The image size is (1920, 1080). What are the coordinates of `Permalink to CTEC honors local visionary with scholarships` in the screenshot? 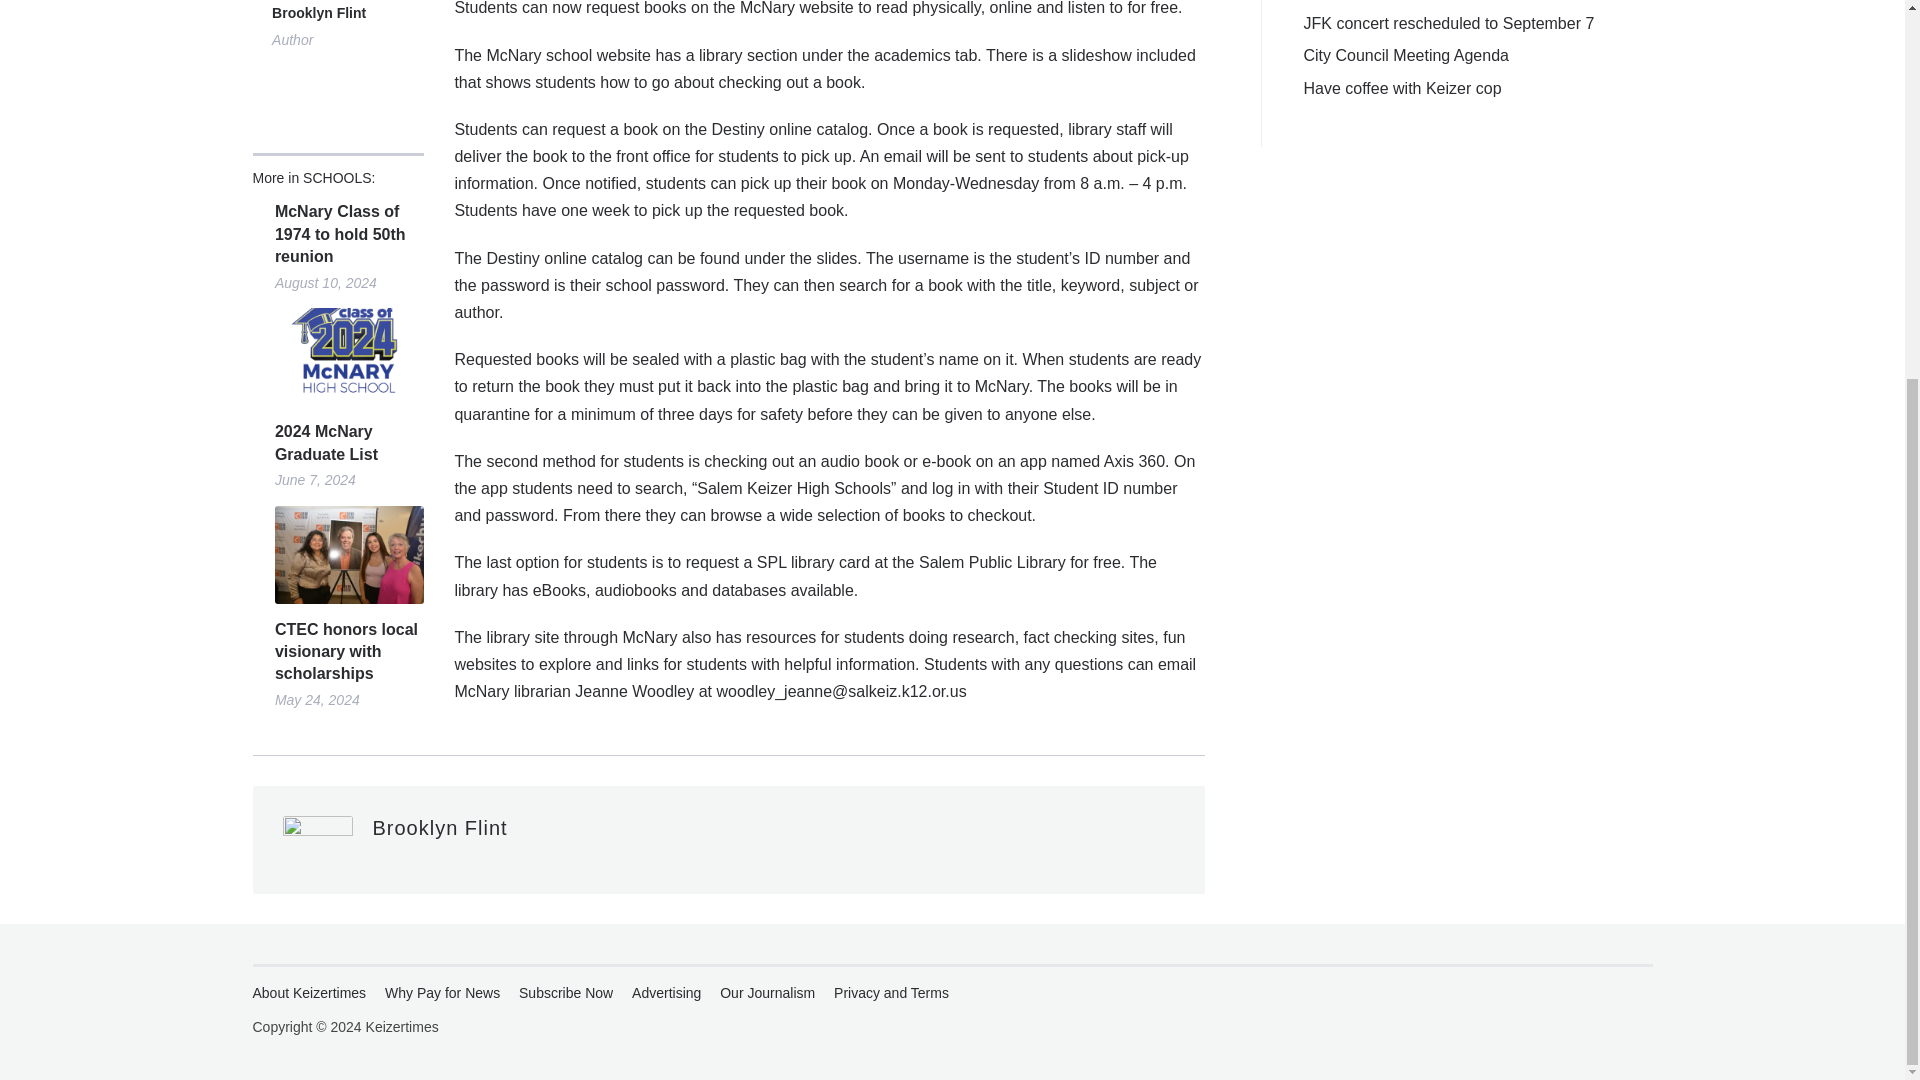 It's located at (349, 554).